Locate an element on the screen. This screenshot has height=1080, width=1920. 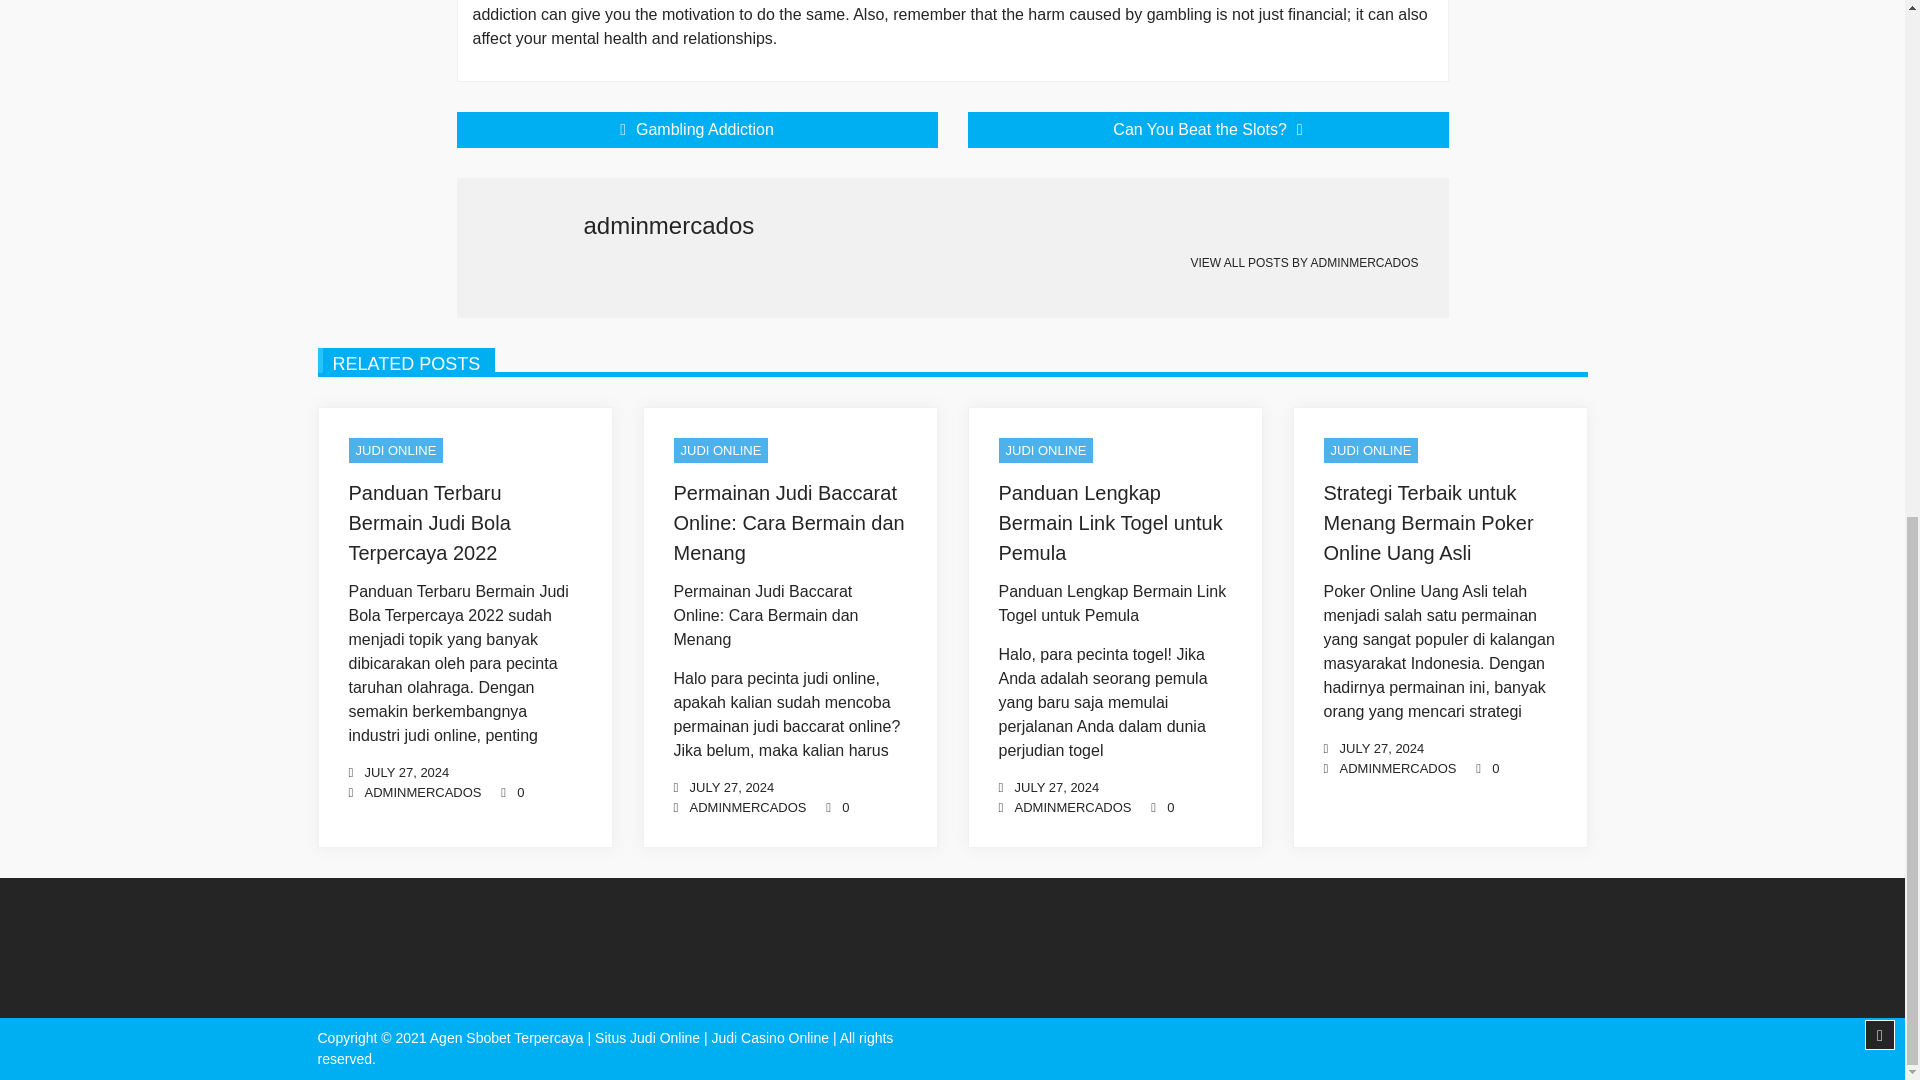
JUDI ONLINE is located at coordinates (1371, 451).